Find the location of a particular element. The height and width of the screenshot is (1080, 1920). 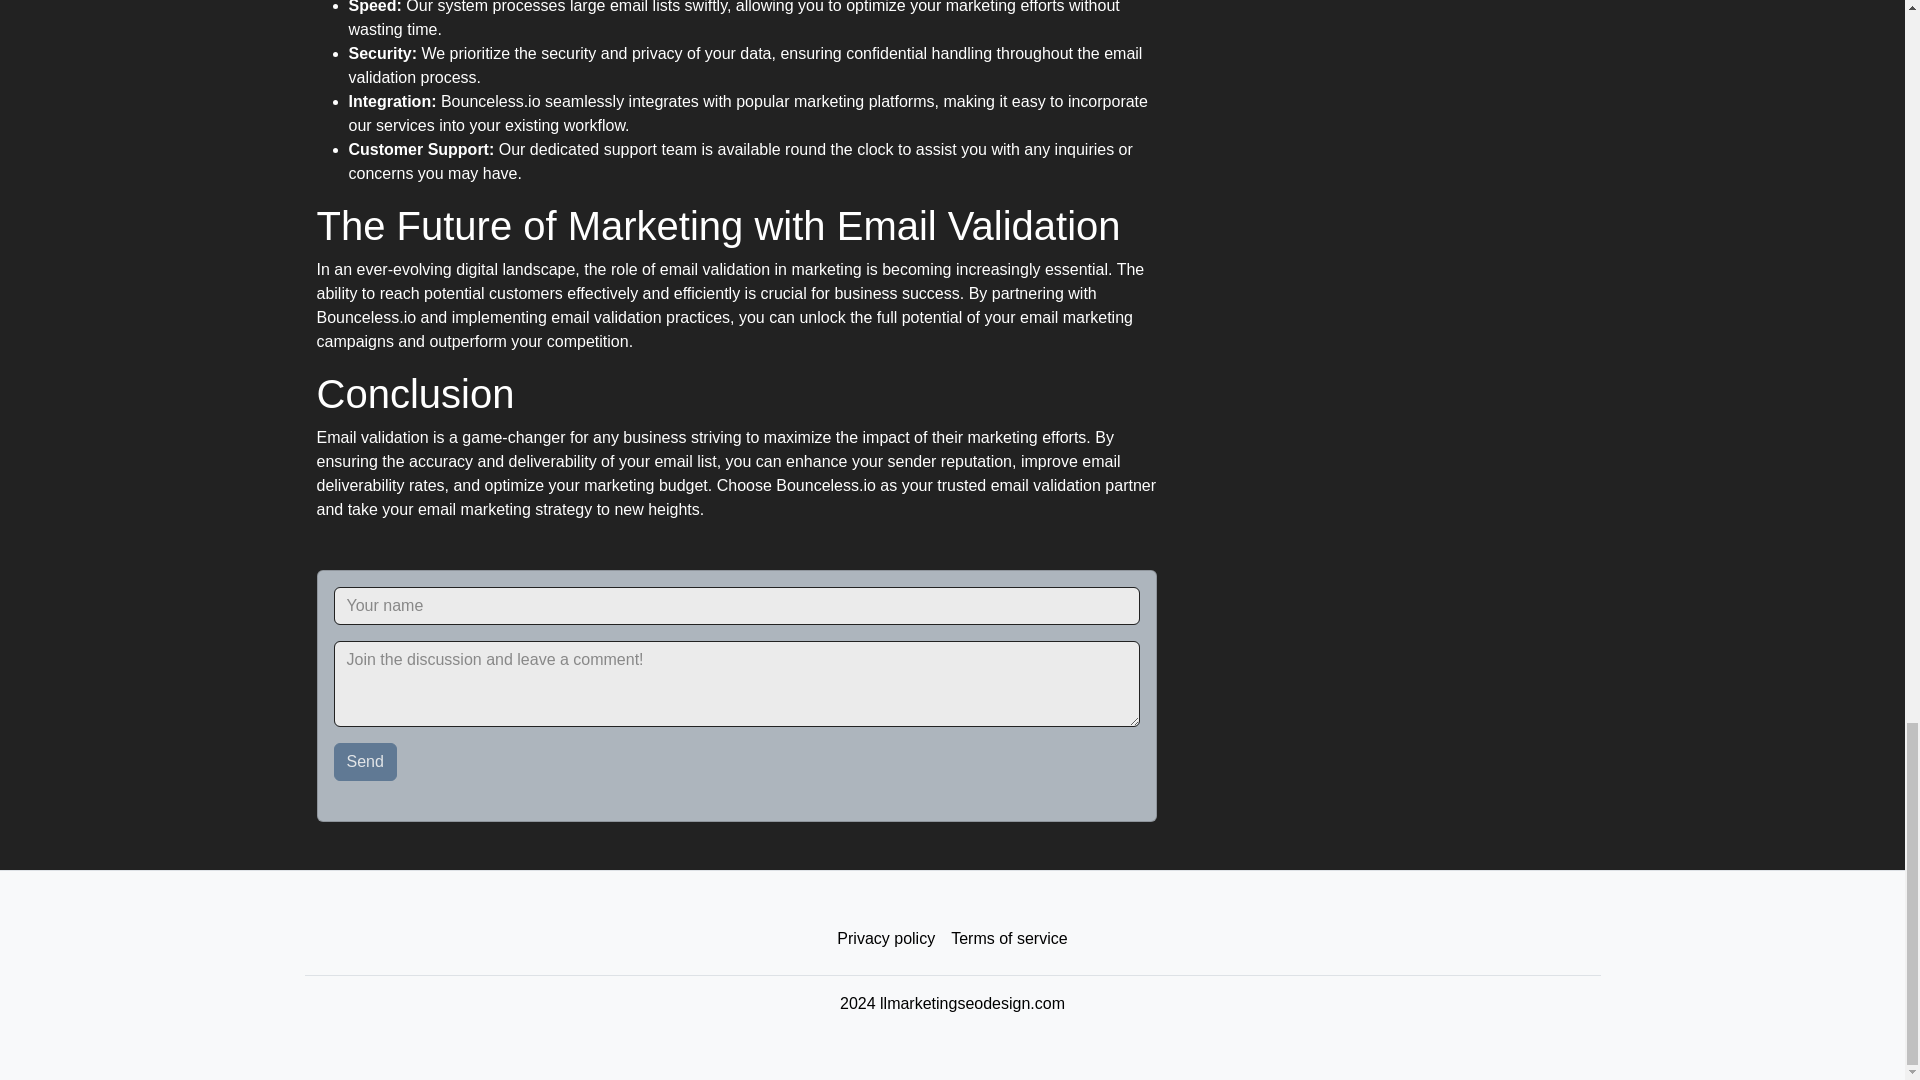

Privacy policy is located at coordinates (886, 939).